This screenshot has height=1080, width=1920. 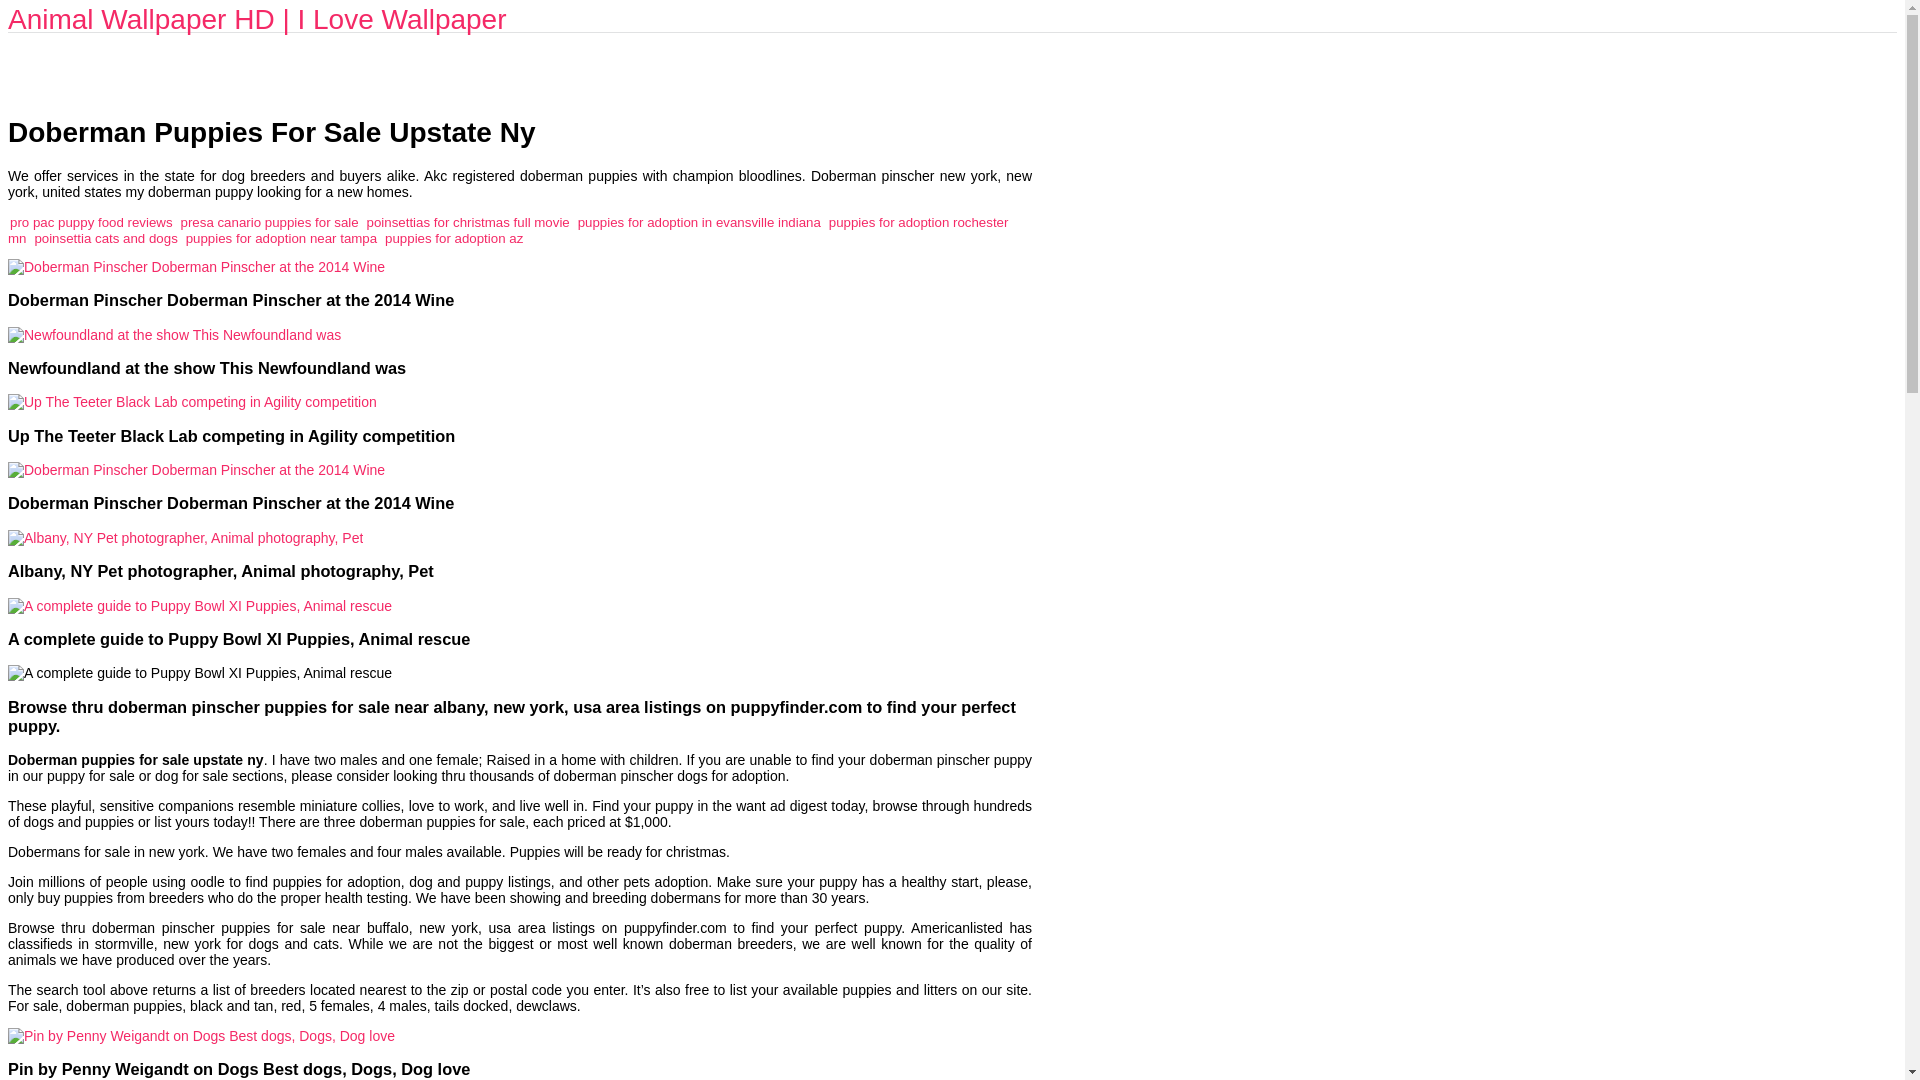 What do you see at coordinates (90, 222) in the screenshot?
I see `pro pac puppy food reviews` at bounding box center [90, 222].